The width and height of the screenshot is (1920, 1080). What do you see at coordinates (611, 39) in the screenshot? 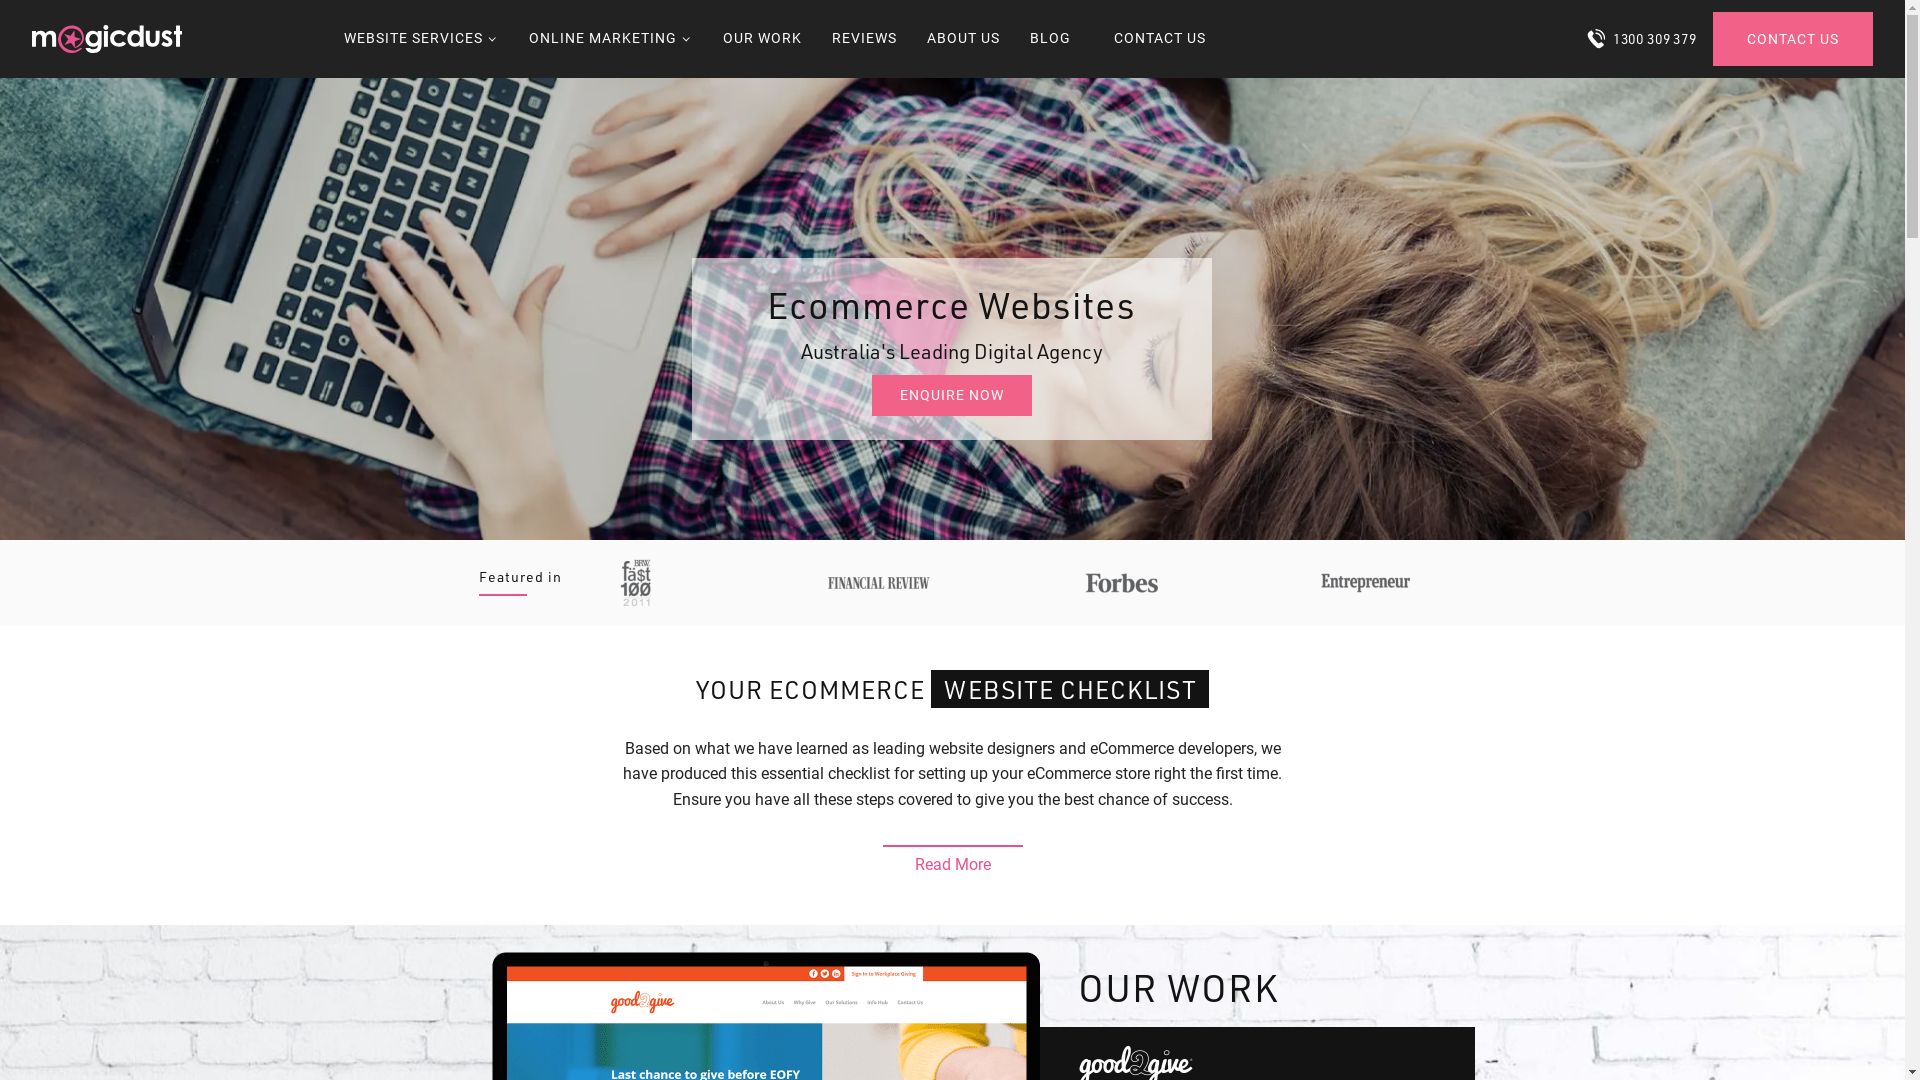
I see `ONLINE MARKETING` at bounding box center [611, 39].